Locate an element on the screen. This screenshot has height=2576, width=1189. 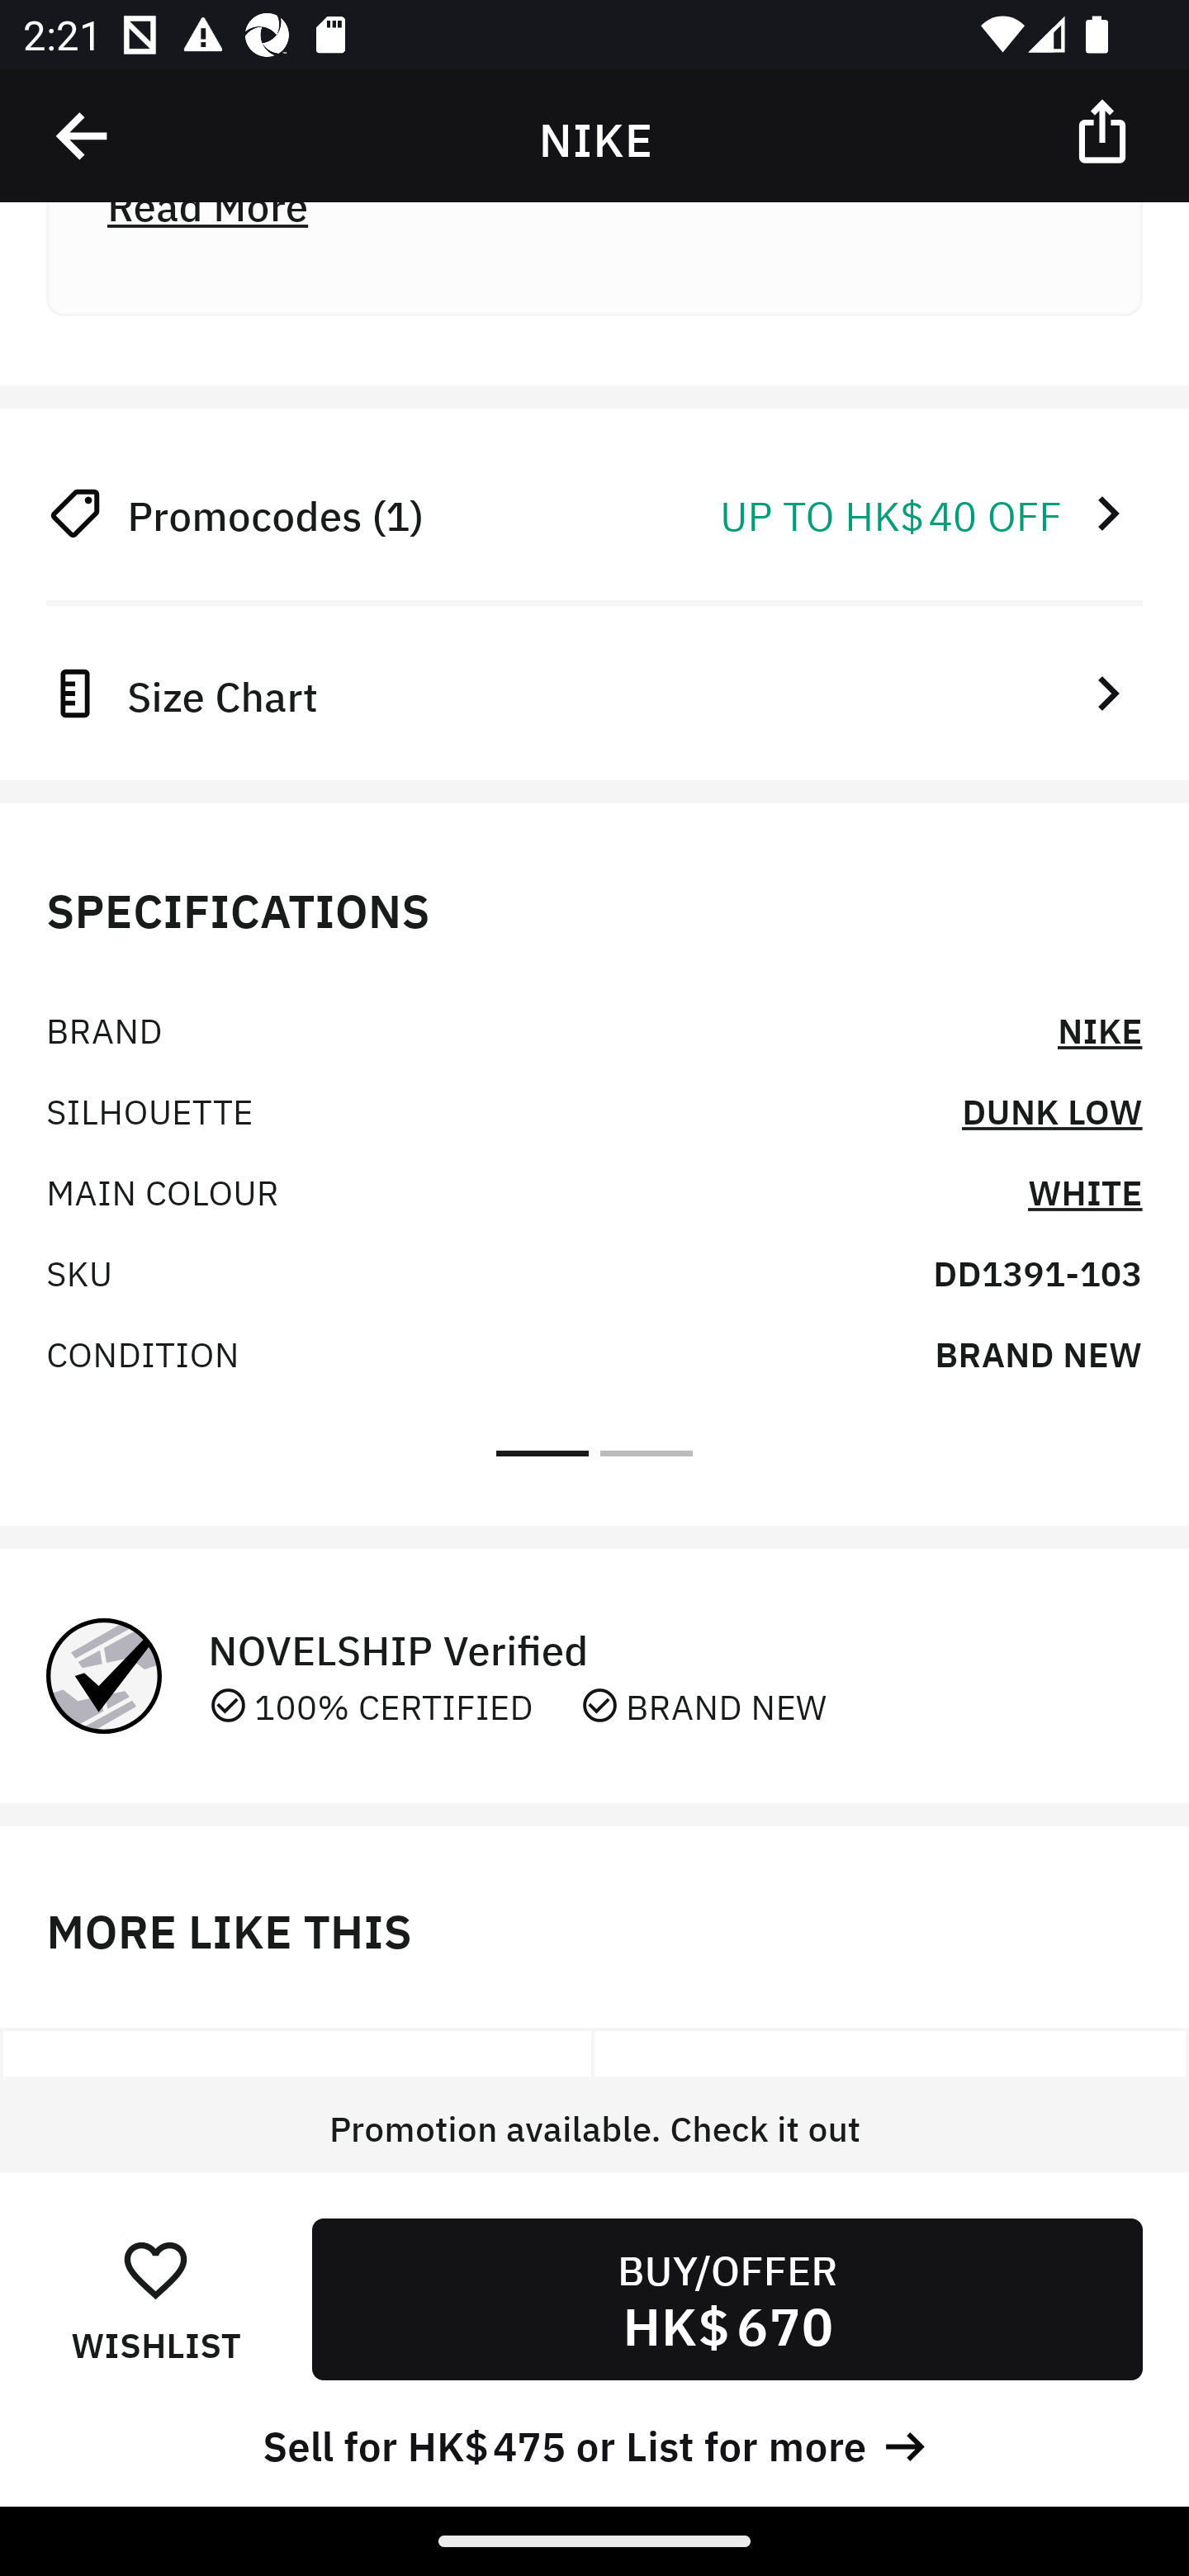
NIKE is located at coordinates (1100, 1029).